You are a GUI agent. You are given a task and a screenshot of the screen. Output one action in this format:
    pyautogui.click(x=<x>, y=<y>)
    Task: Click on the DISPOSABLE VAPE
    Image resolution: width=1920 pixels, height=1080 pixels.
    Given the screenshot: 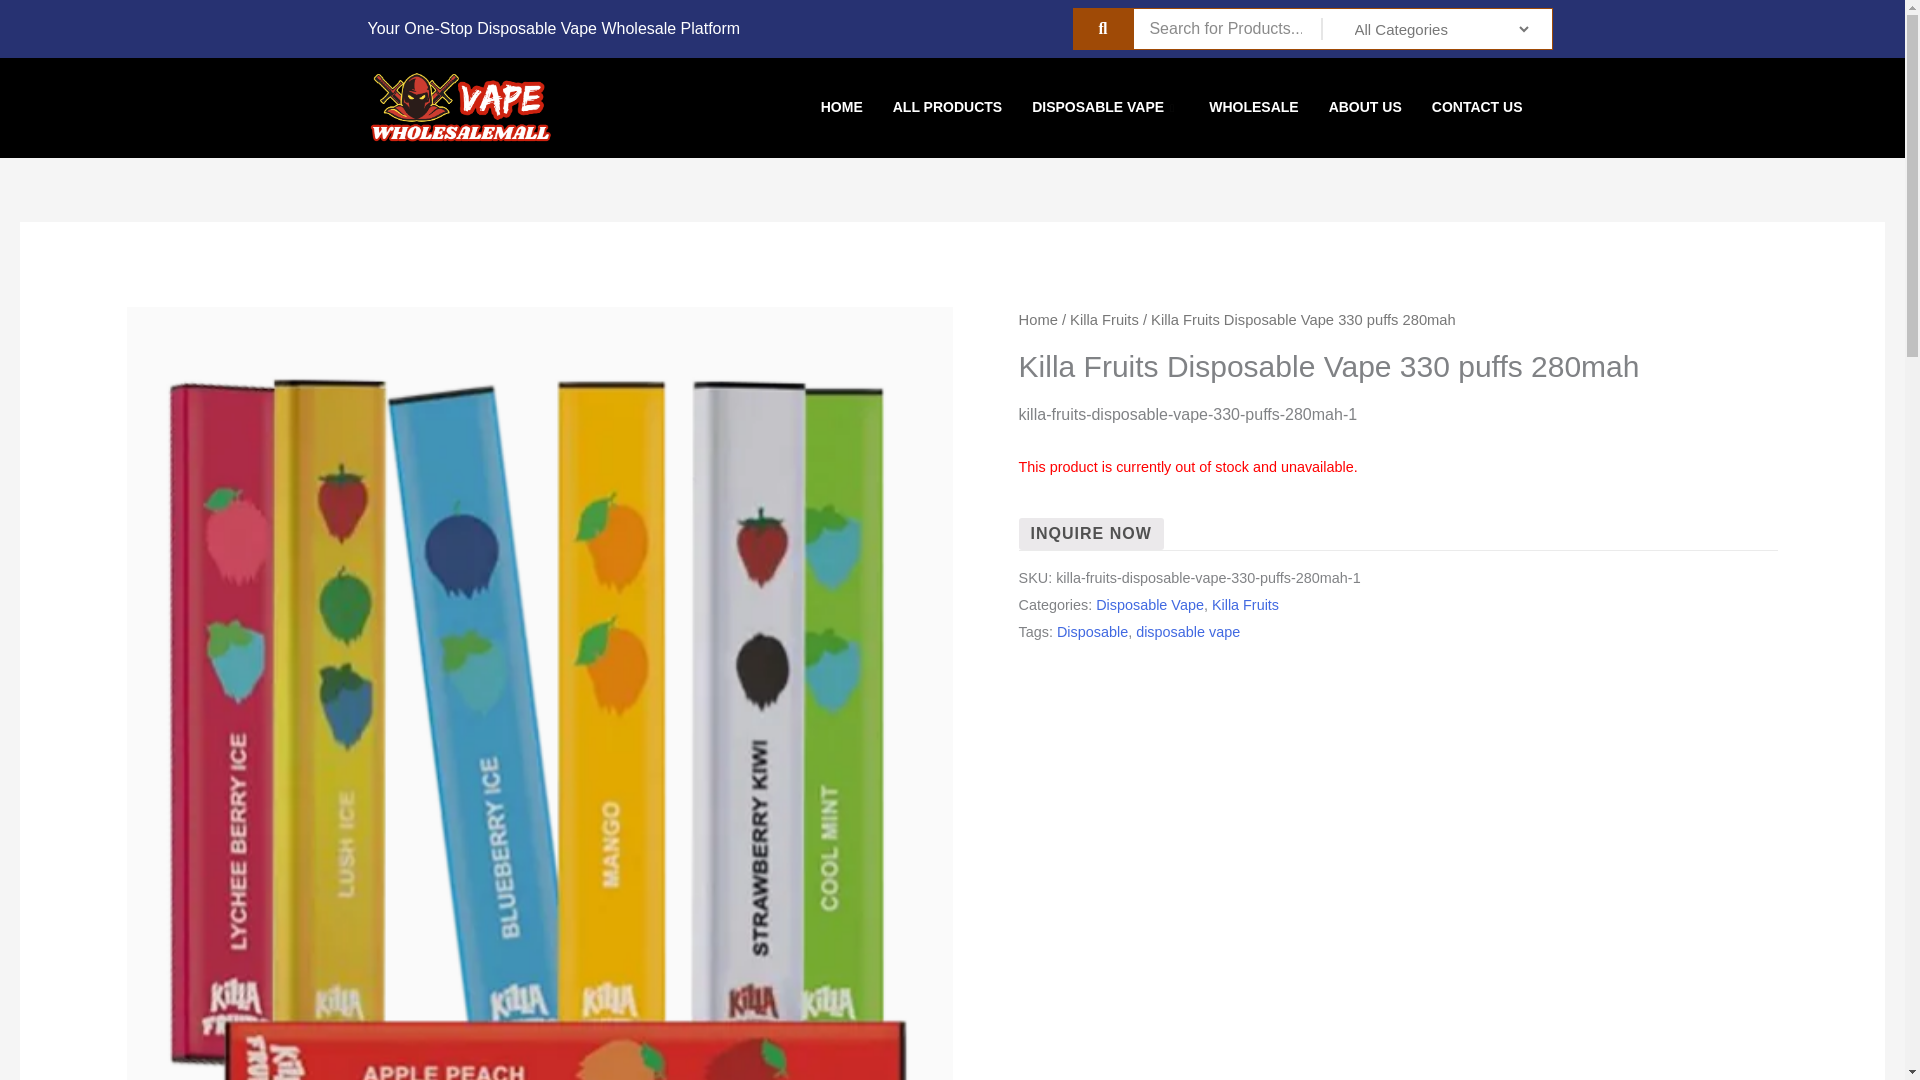 What is the action you would take?
    pyautogui.click(x=1106, y=108)
    